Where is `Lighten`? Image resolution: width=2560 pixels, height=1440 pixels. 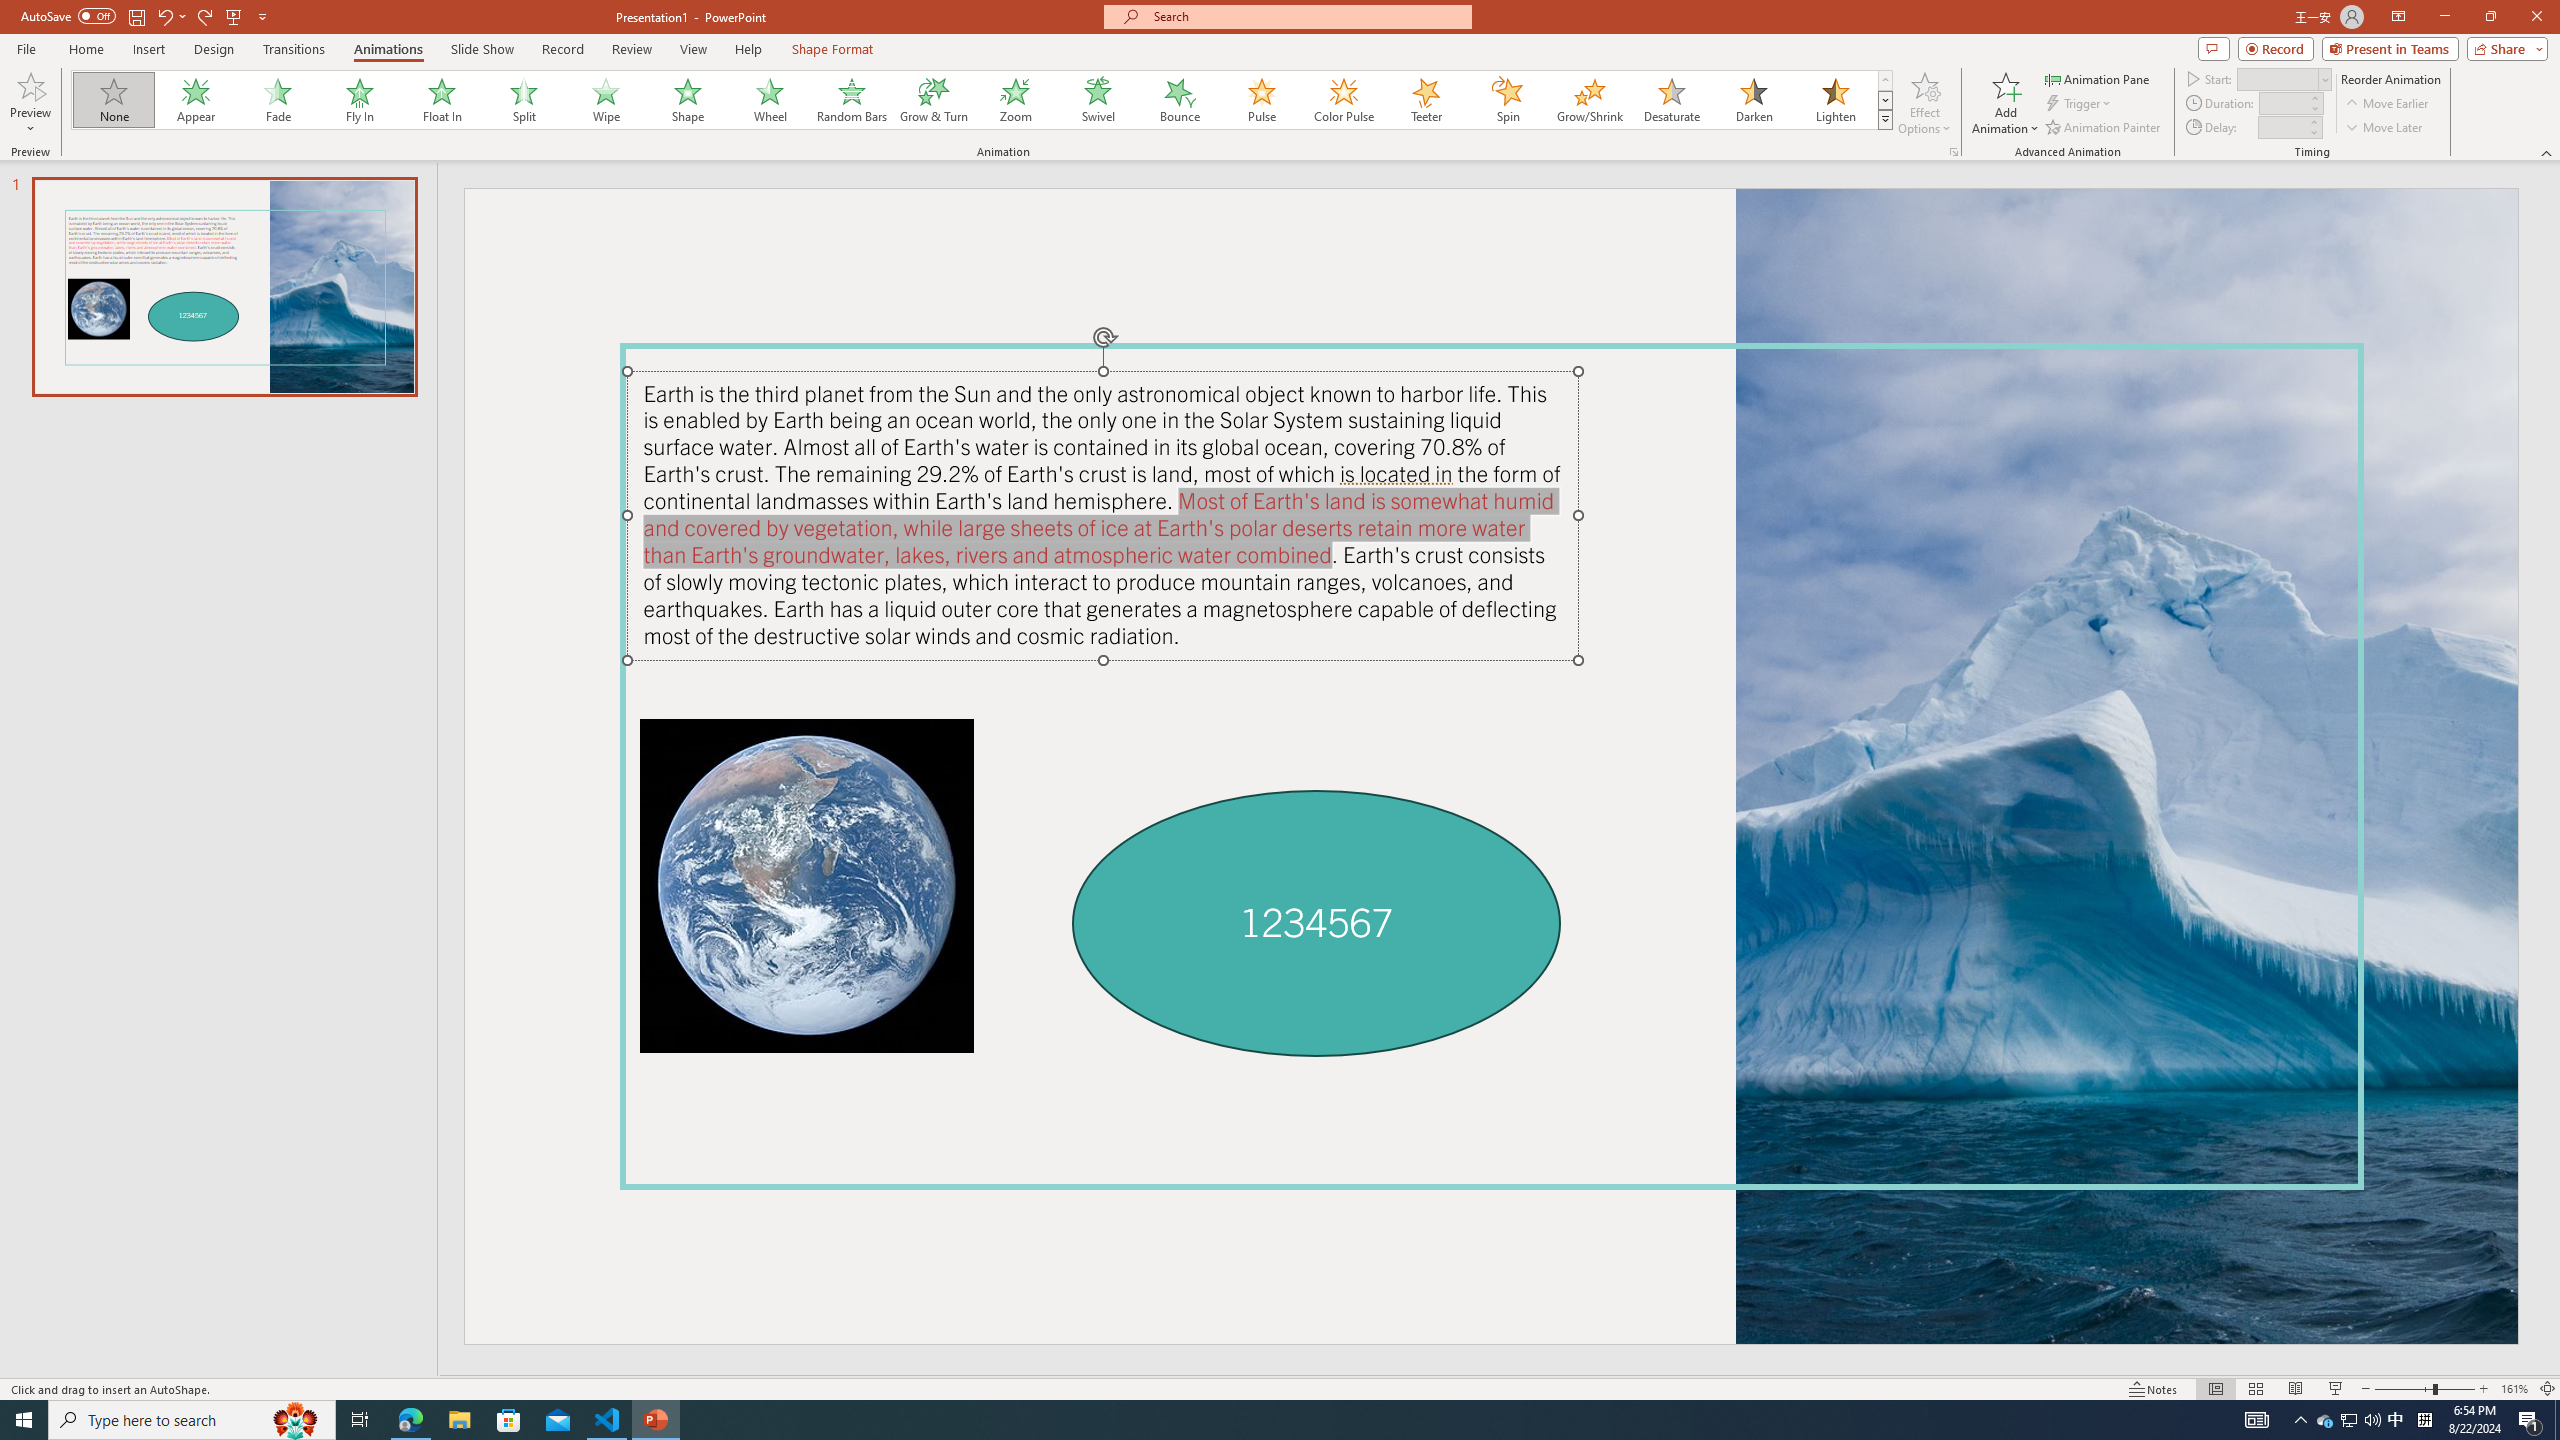
Lighten is located at coordinates (1835, 100).